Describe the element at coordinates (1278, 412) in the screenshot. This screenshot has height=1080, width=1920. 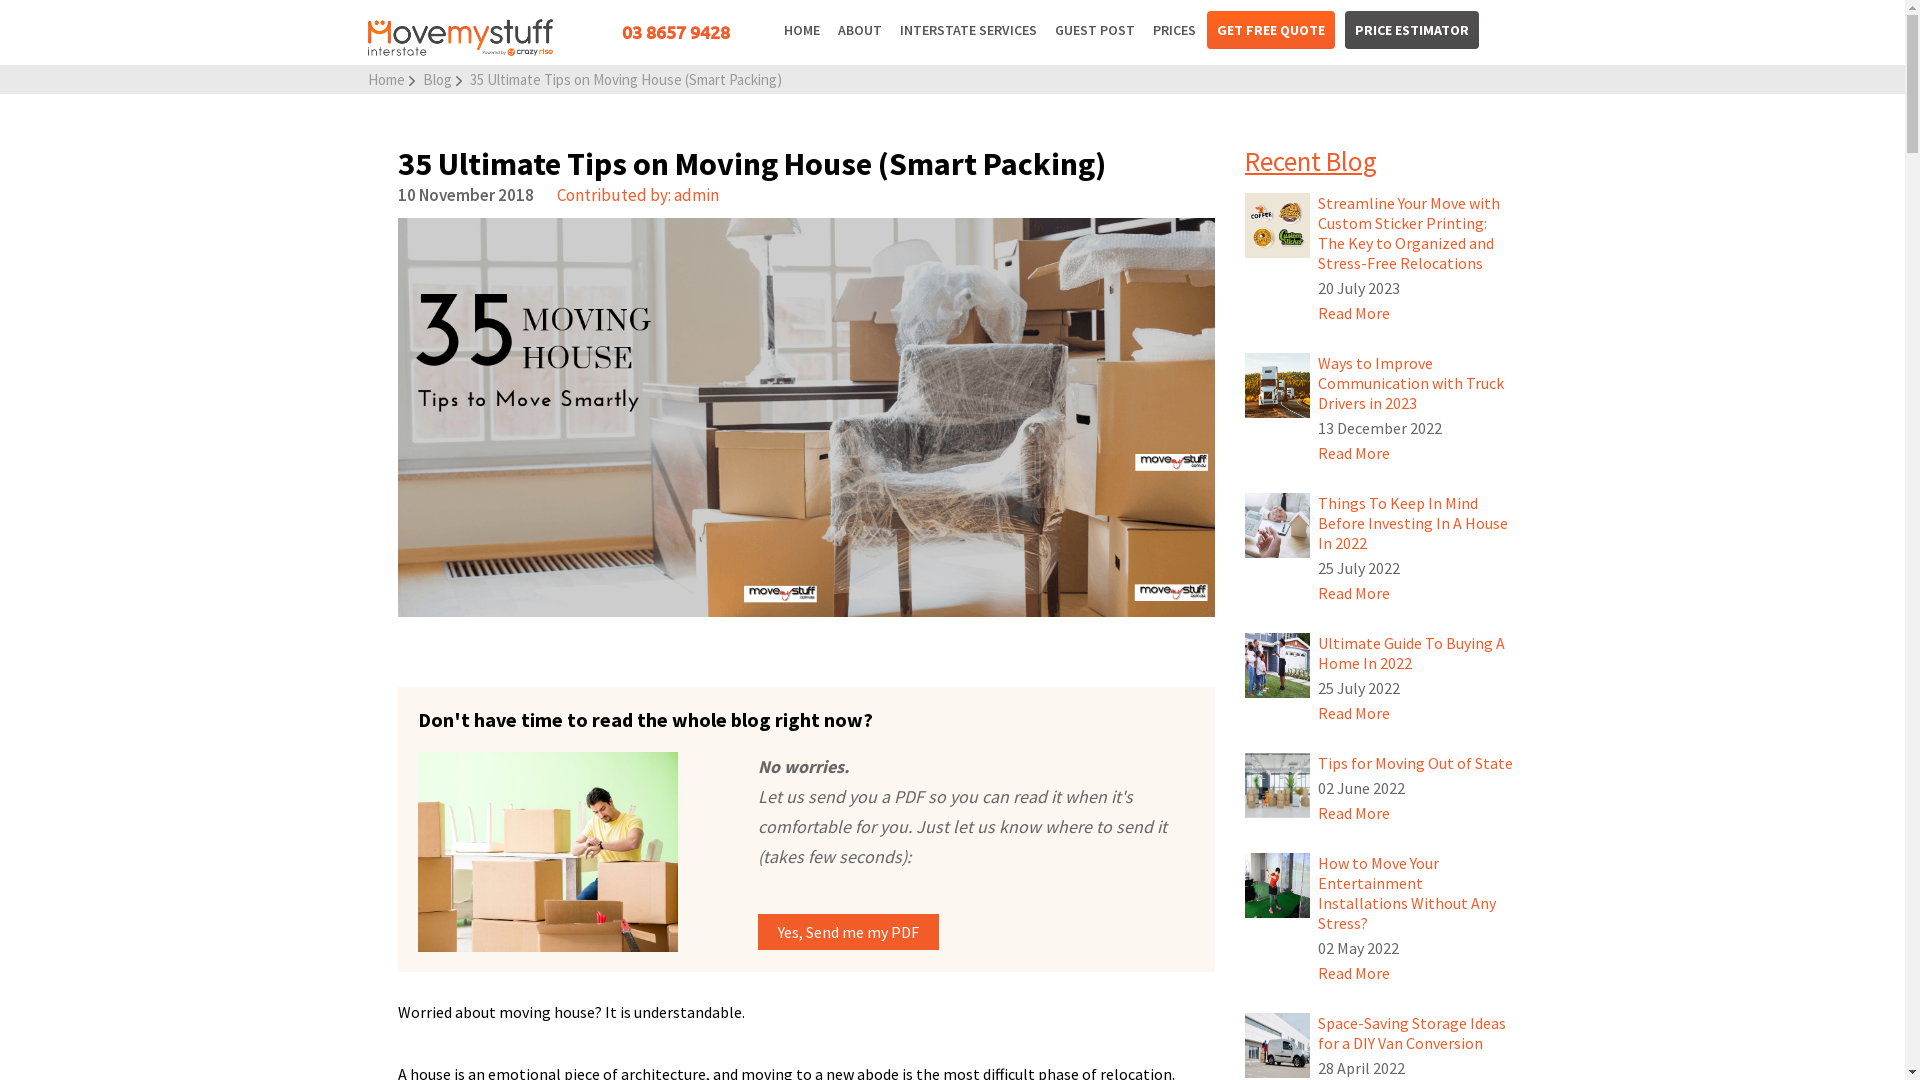
I see `Ways to Improve Communication with Truck Drivers in 2023` at that location.